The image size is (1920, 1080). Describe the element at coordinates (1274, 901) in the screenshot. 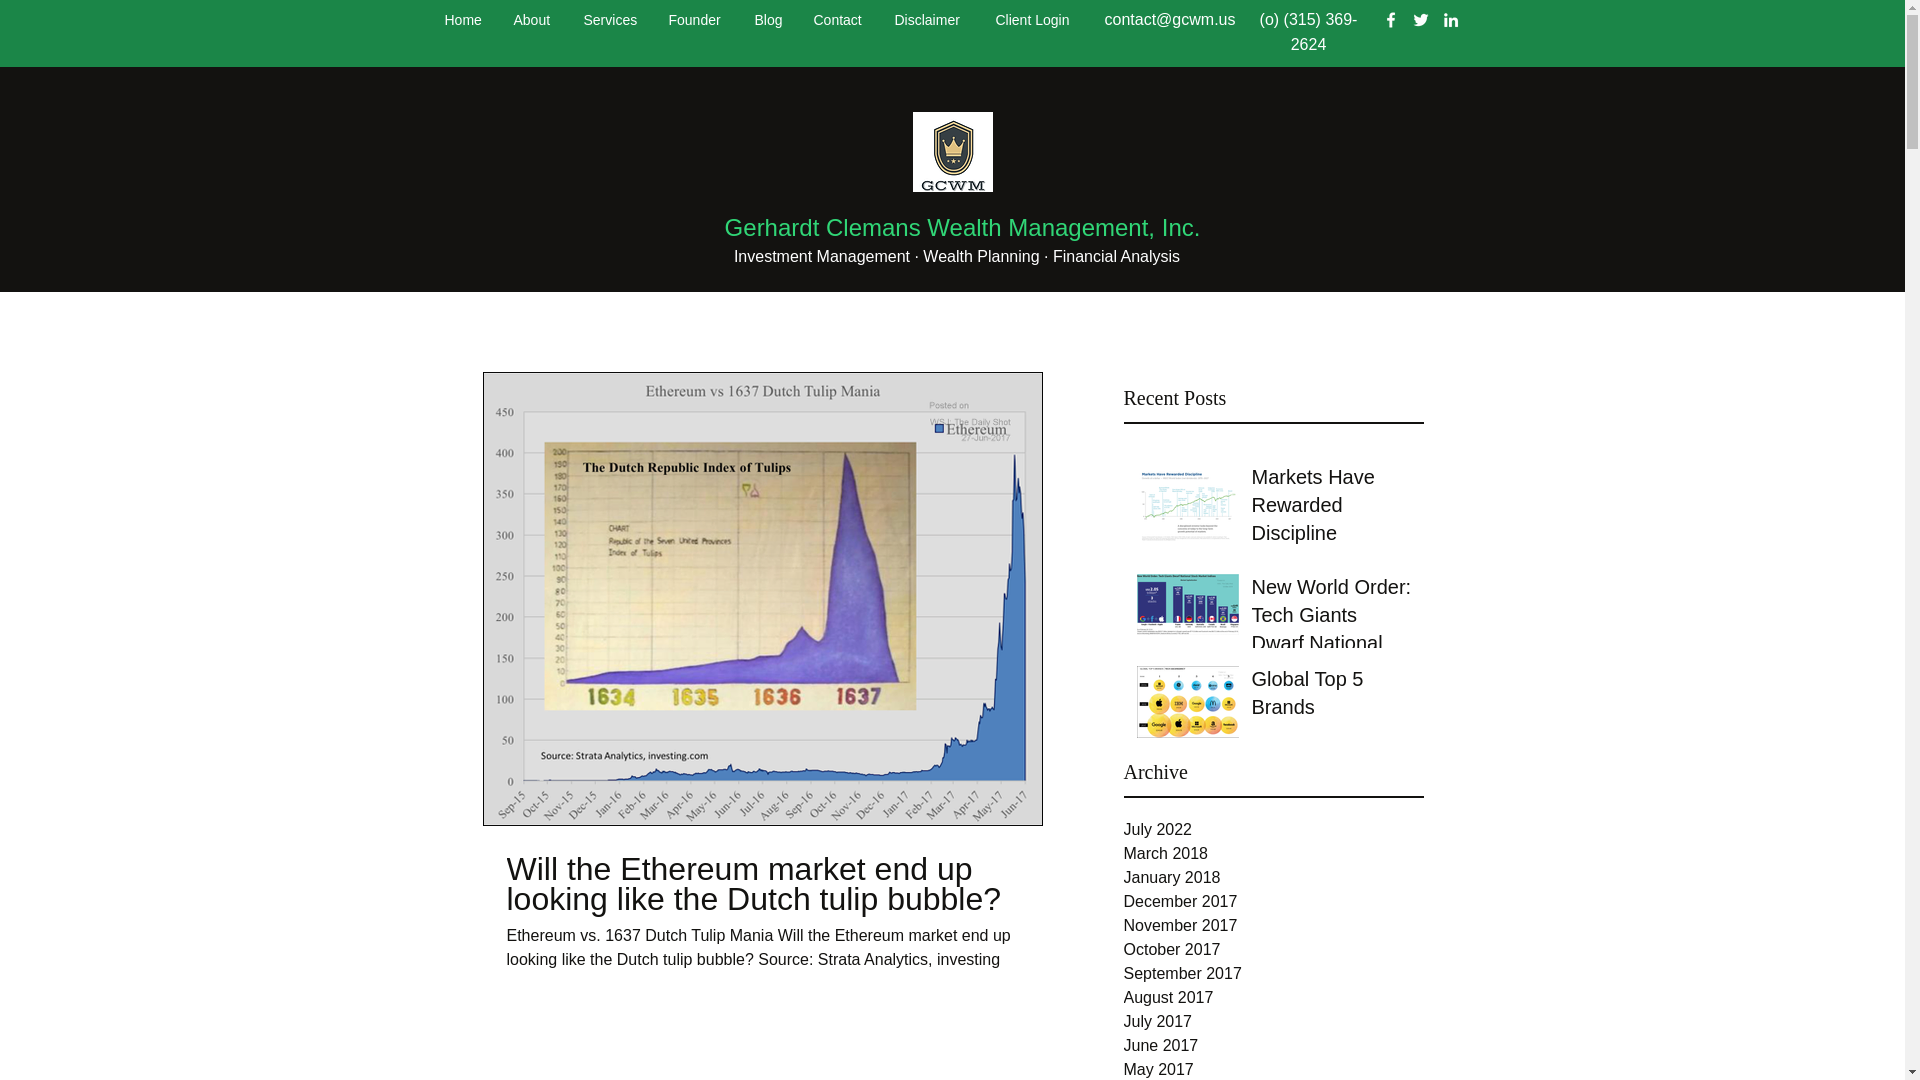

I see `December 2017` at that location.